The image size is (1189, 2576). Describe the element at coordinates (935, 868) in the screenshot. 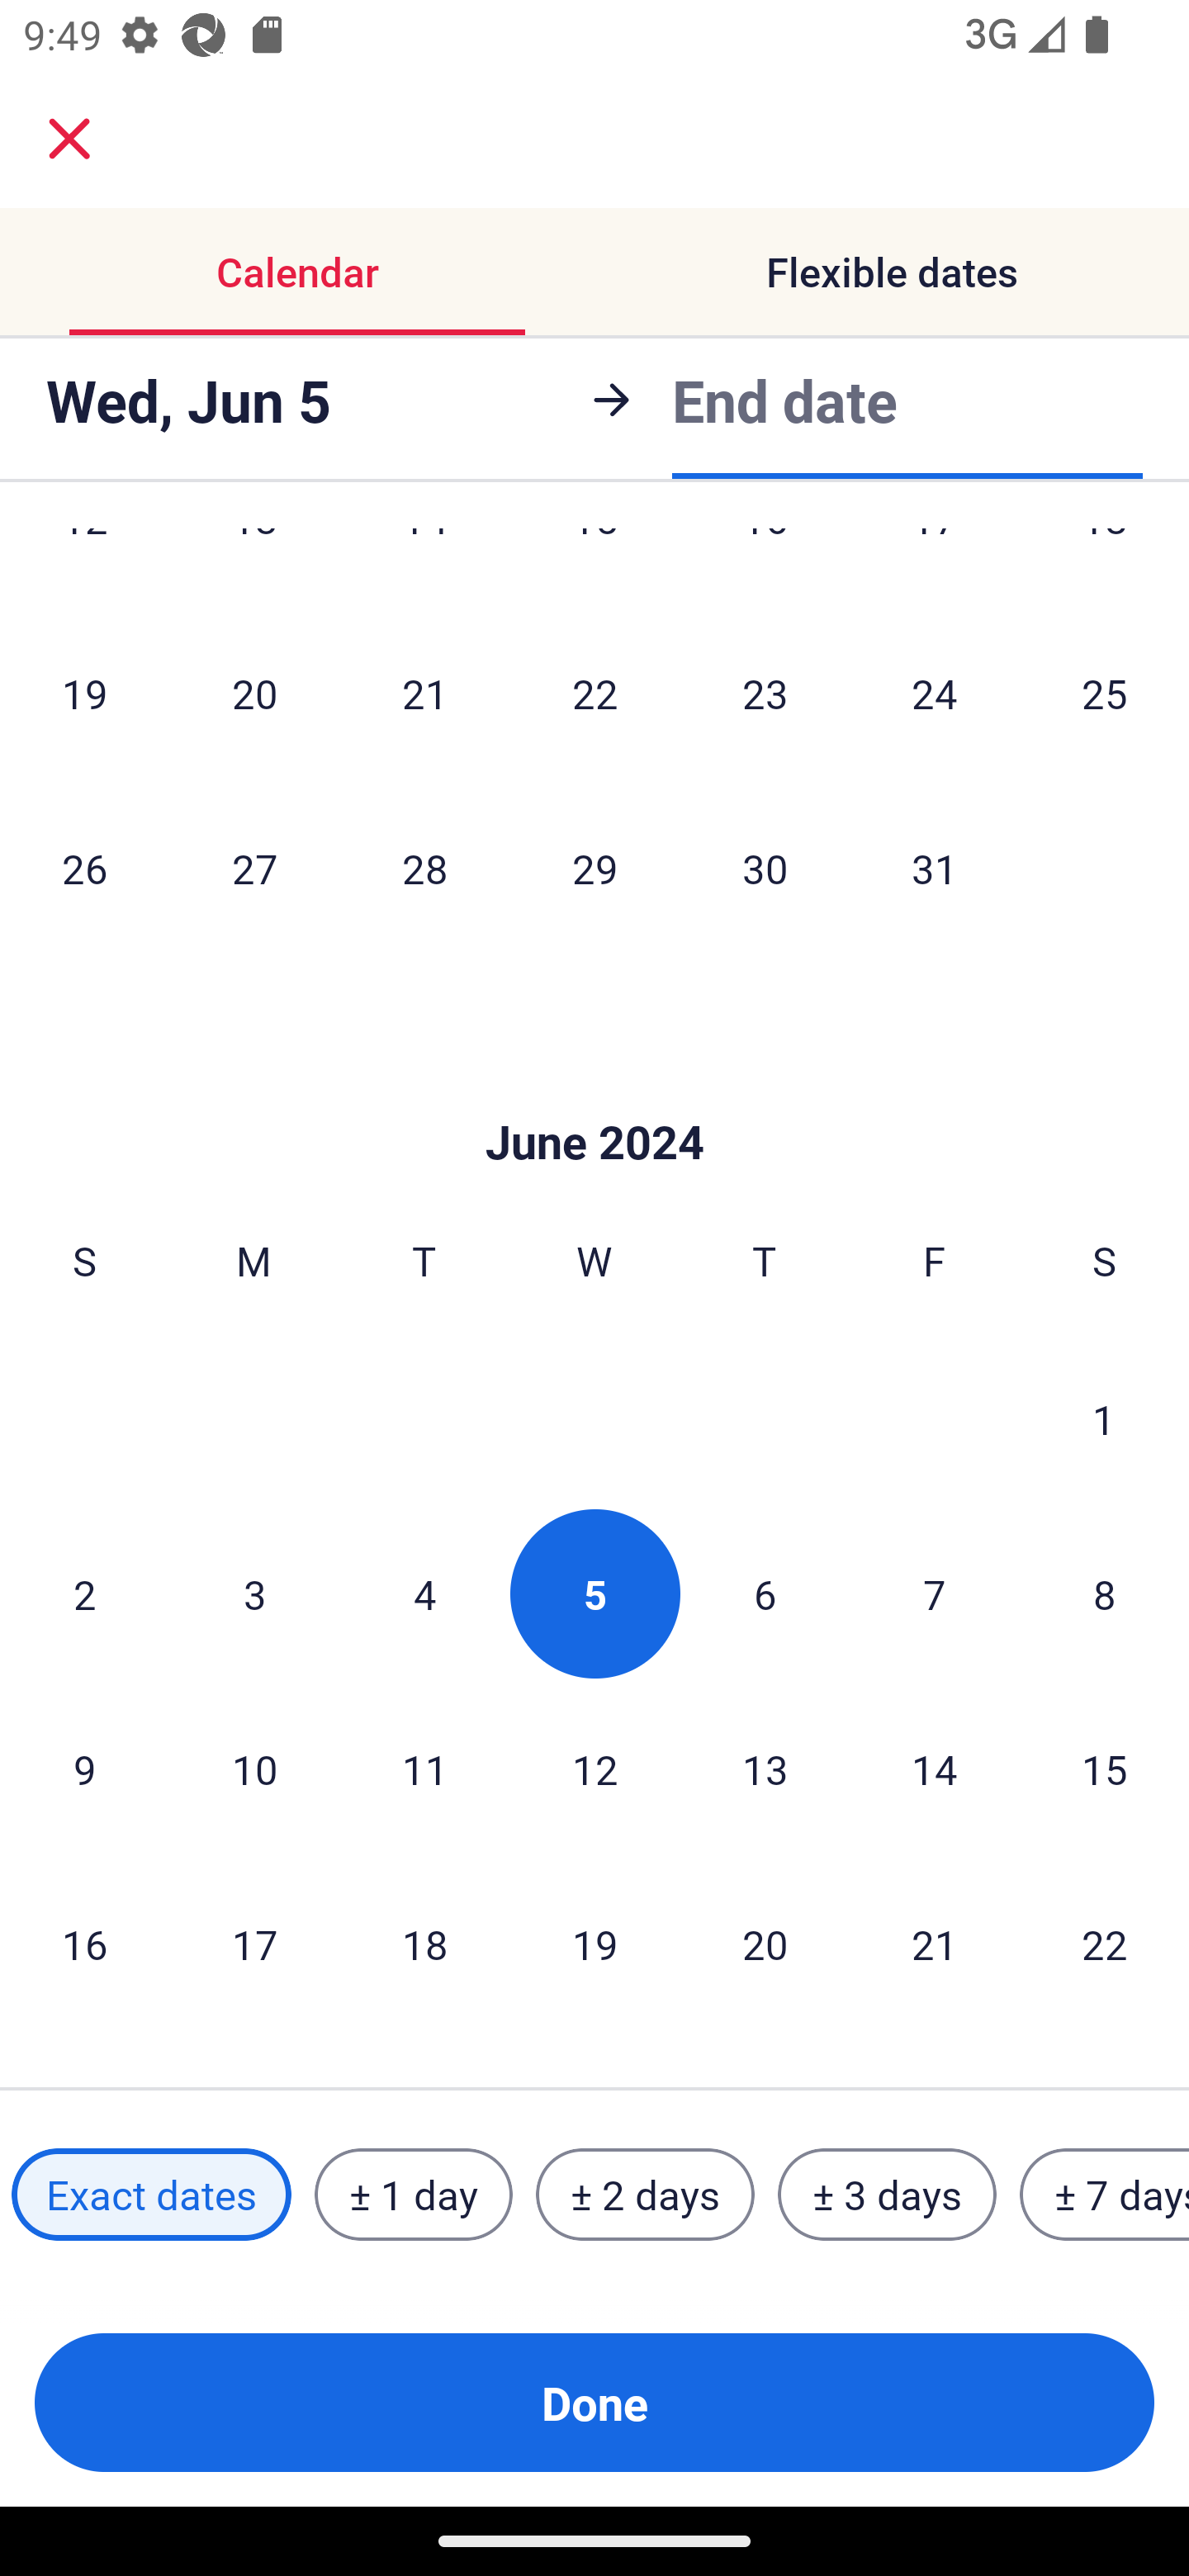

I see `31 Friday, May 31, 2024` at that location.